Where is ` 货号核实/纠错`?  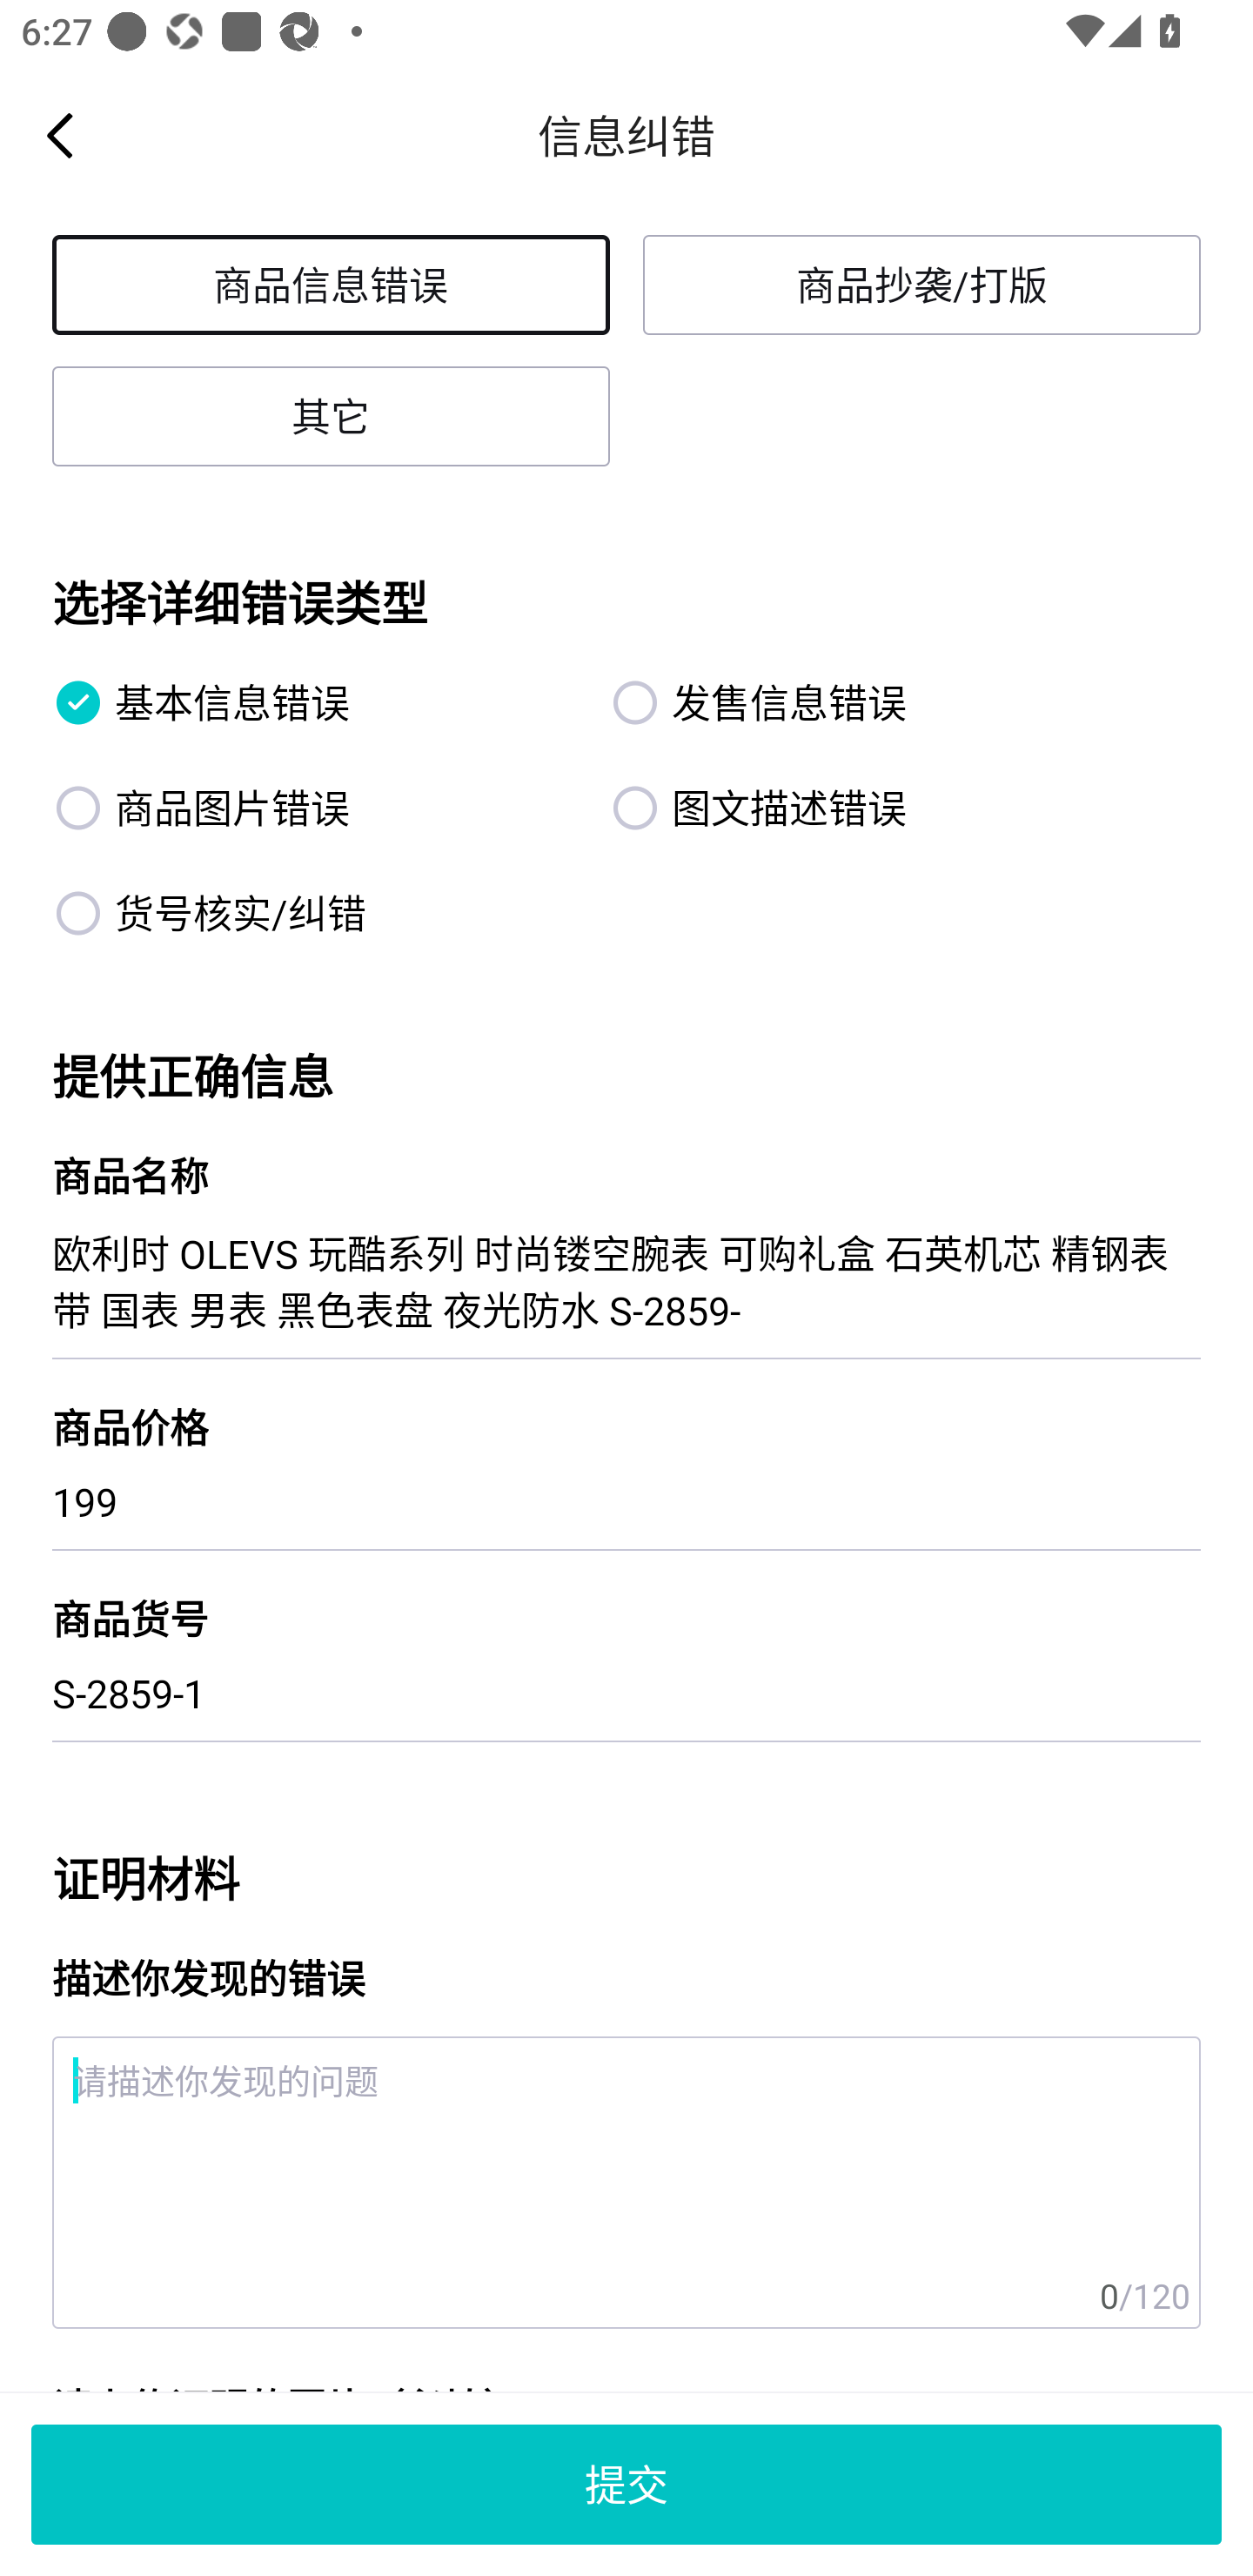  货号核实/纠错 is located at coordinates (315, 913).